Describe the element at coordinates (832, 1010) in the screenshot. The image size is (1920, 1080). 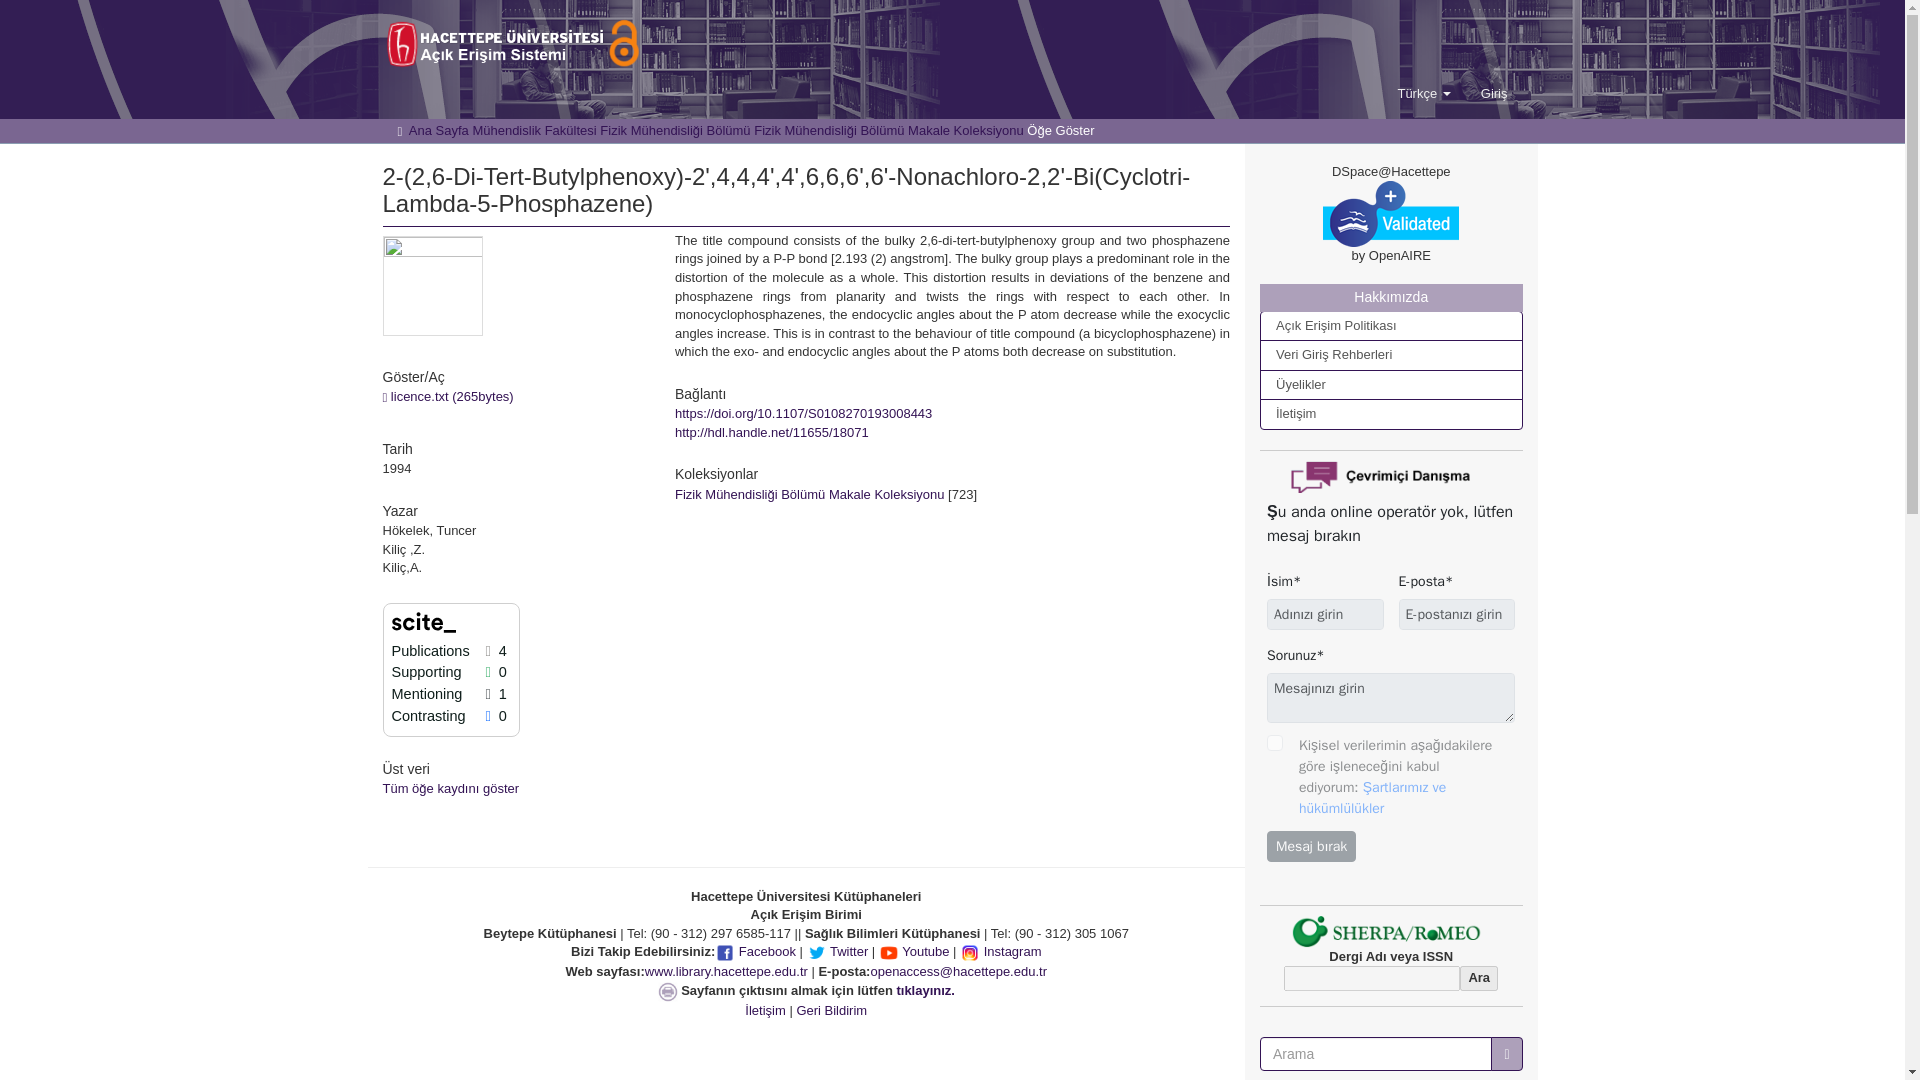
I see `Geri Bildirim` at that location.